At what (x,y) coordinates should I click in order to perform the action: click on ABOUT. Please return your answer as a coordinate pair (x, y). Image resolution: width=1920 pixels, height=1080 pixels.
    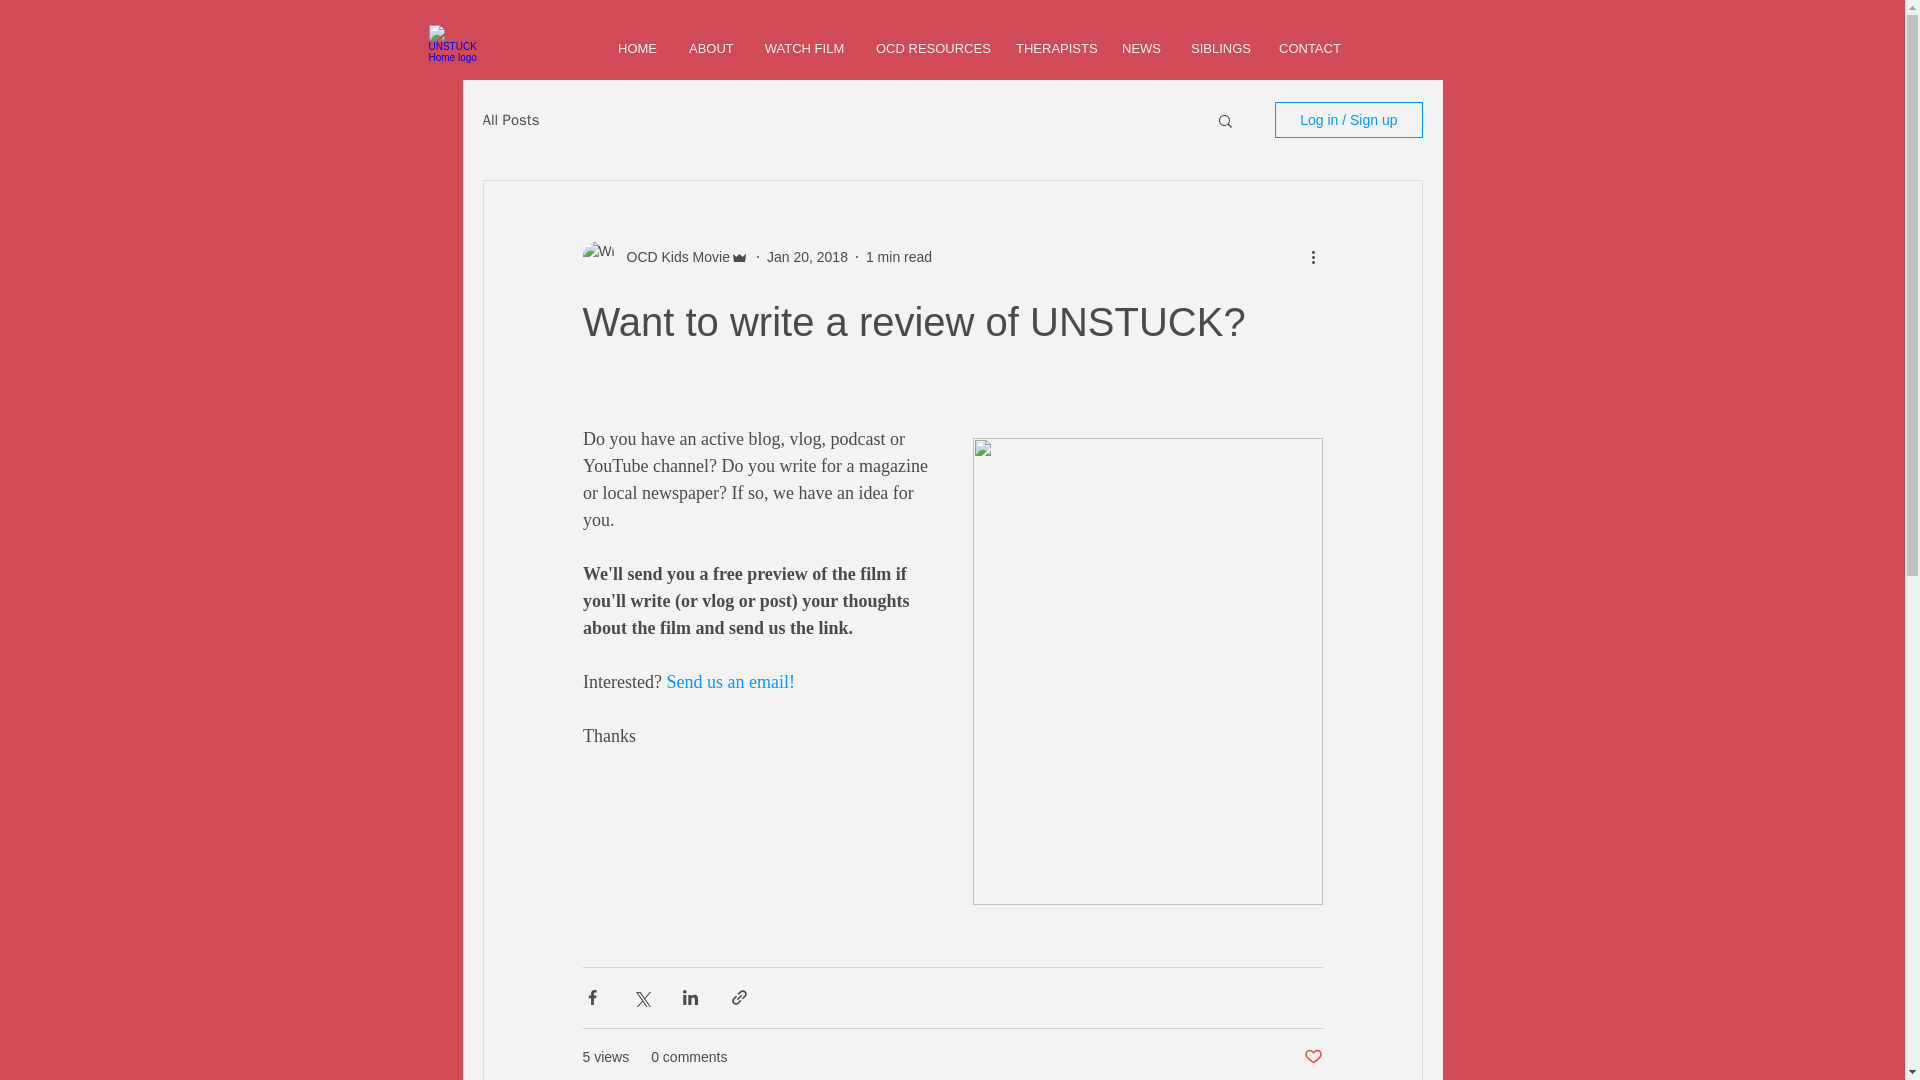
    Looking at the image, I should click on (710, 48).